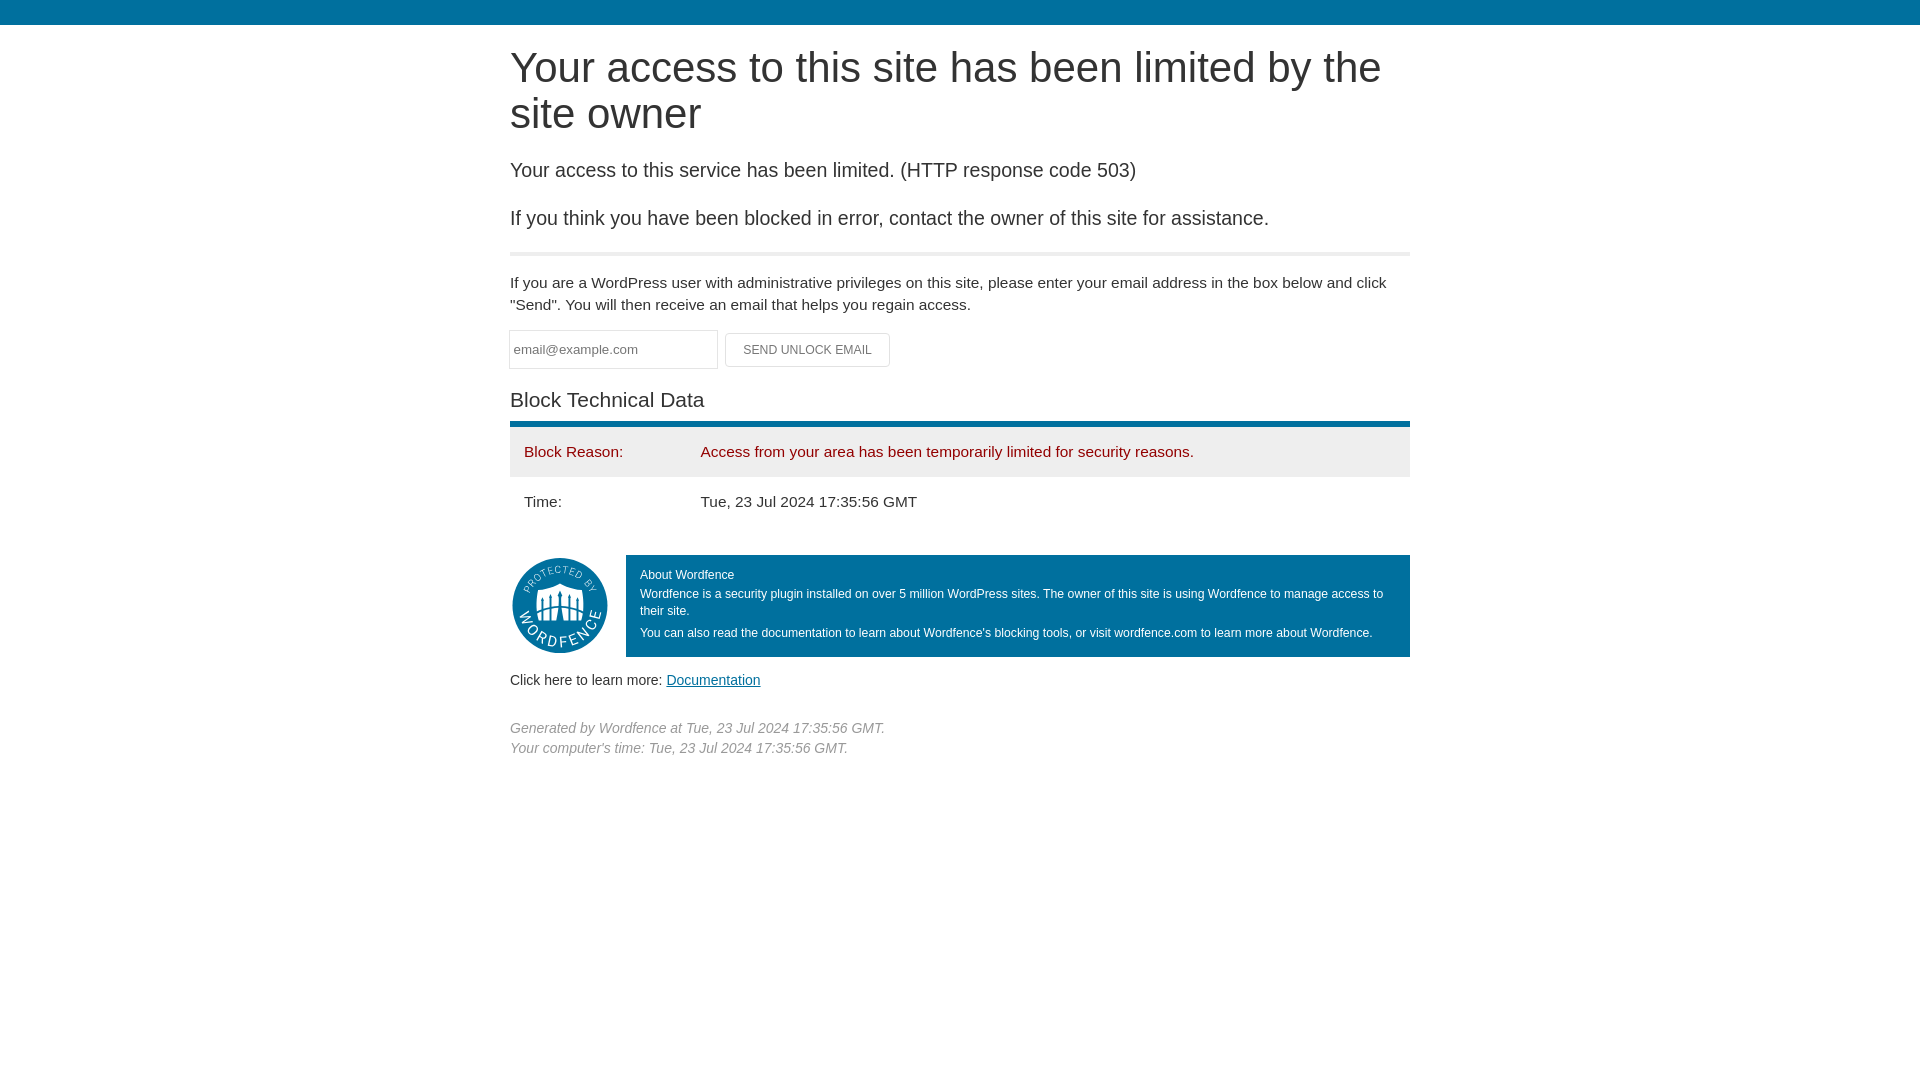 This screenshot has width=1920, height=1080. I want to click on Documentation, so click(713, 679).